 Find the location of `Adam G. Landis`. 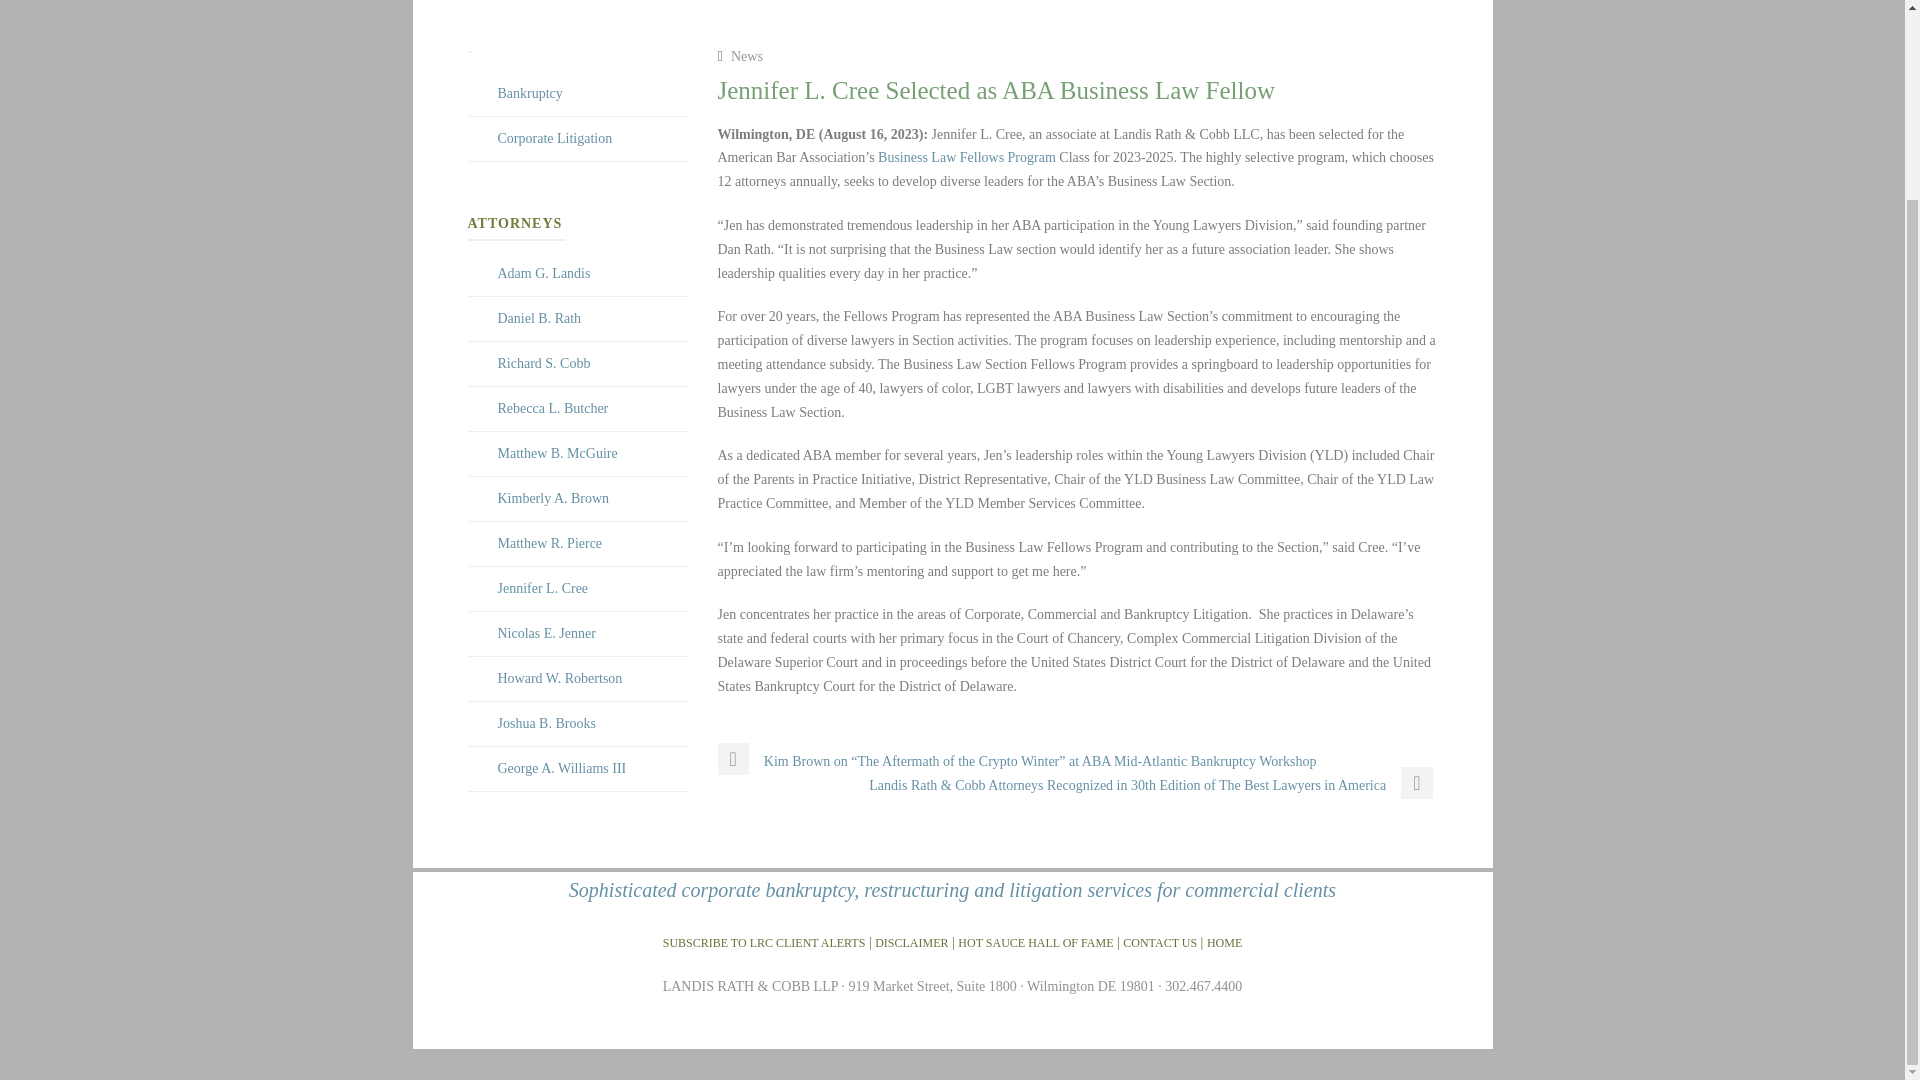

Adam G. Landis is located at coordinates (544, 272).